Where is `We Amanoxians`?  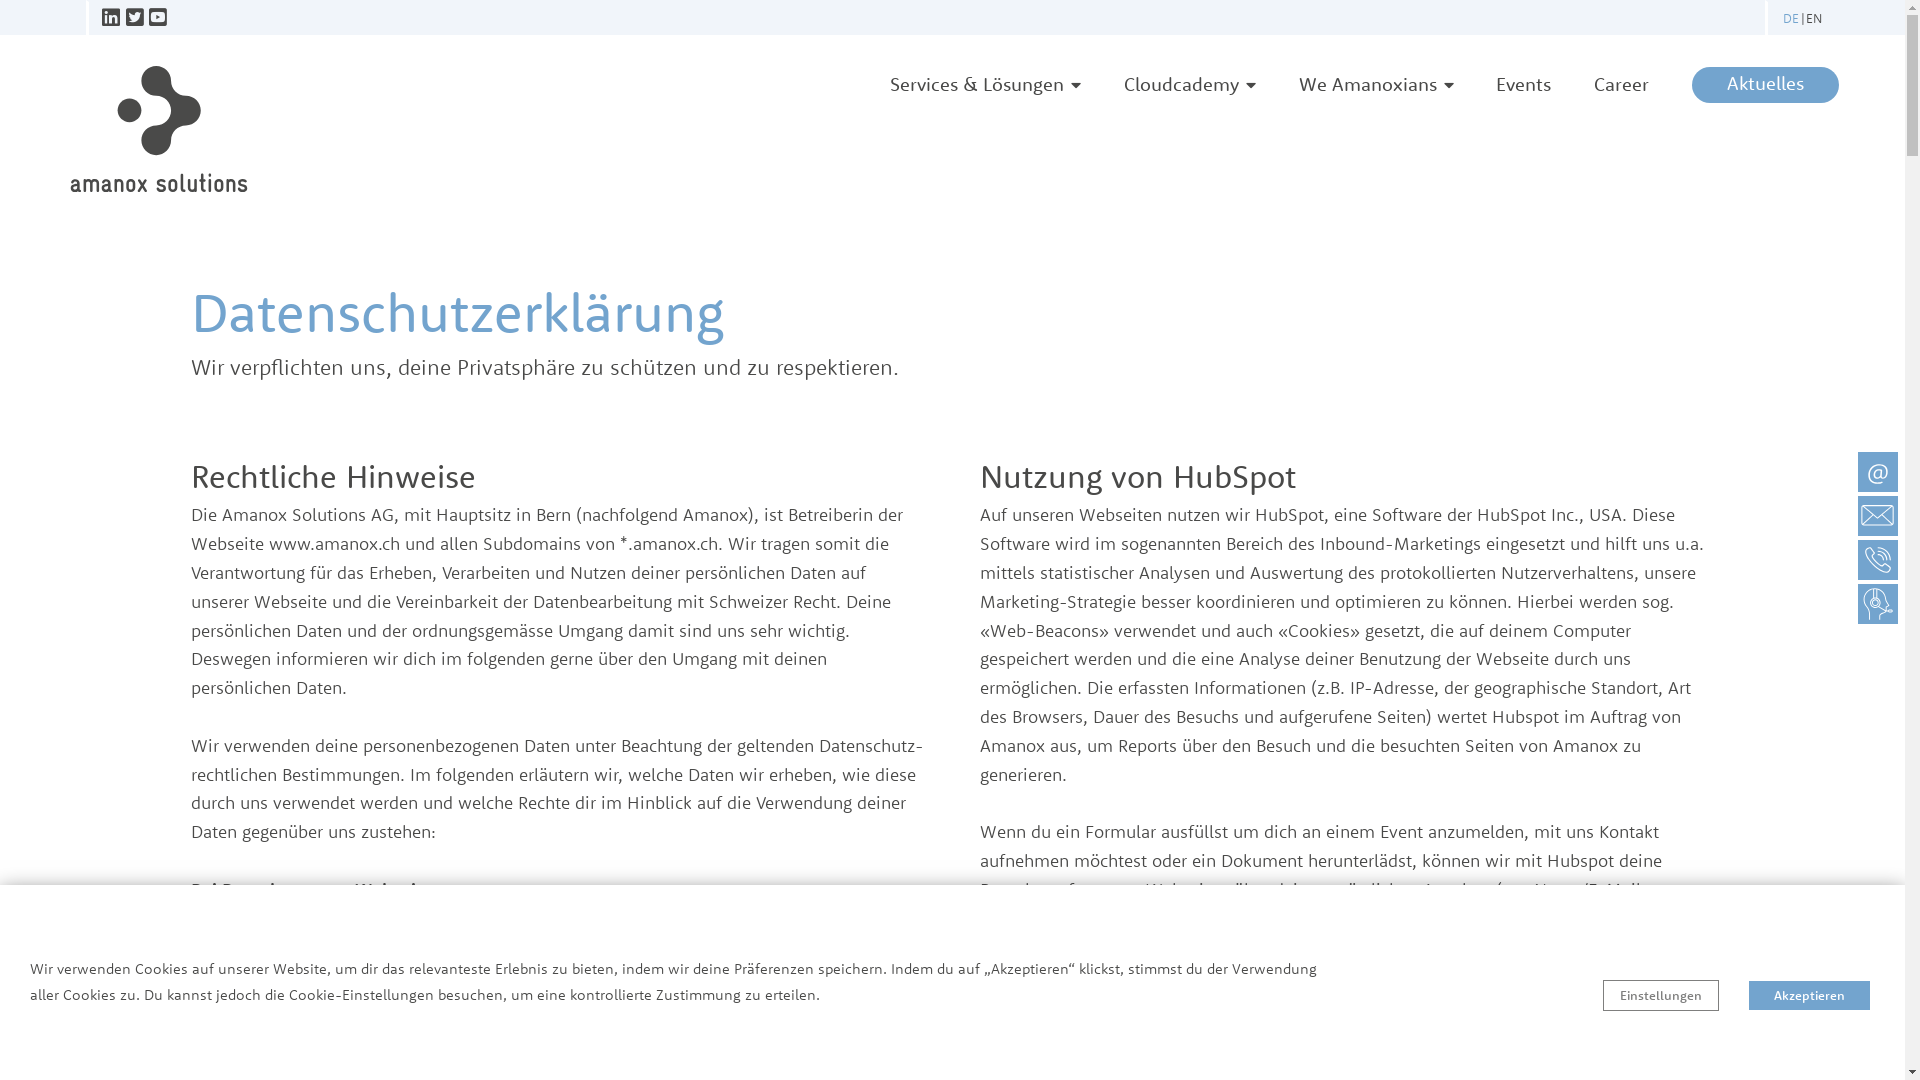
We Amanoxians is located at coordinates (1371, 84).